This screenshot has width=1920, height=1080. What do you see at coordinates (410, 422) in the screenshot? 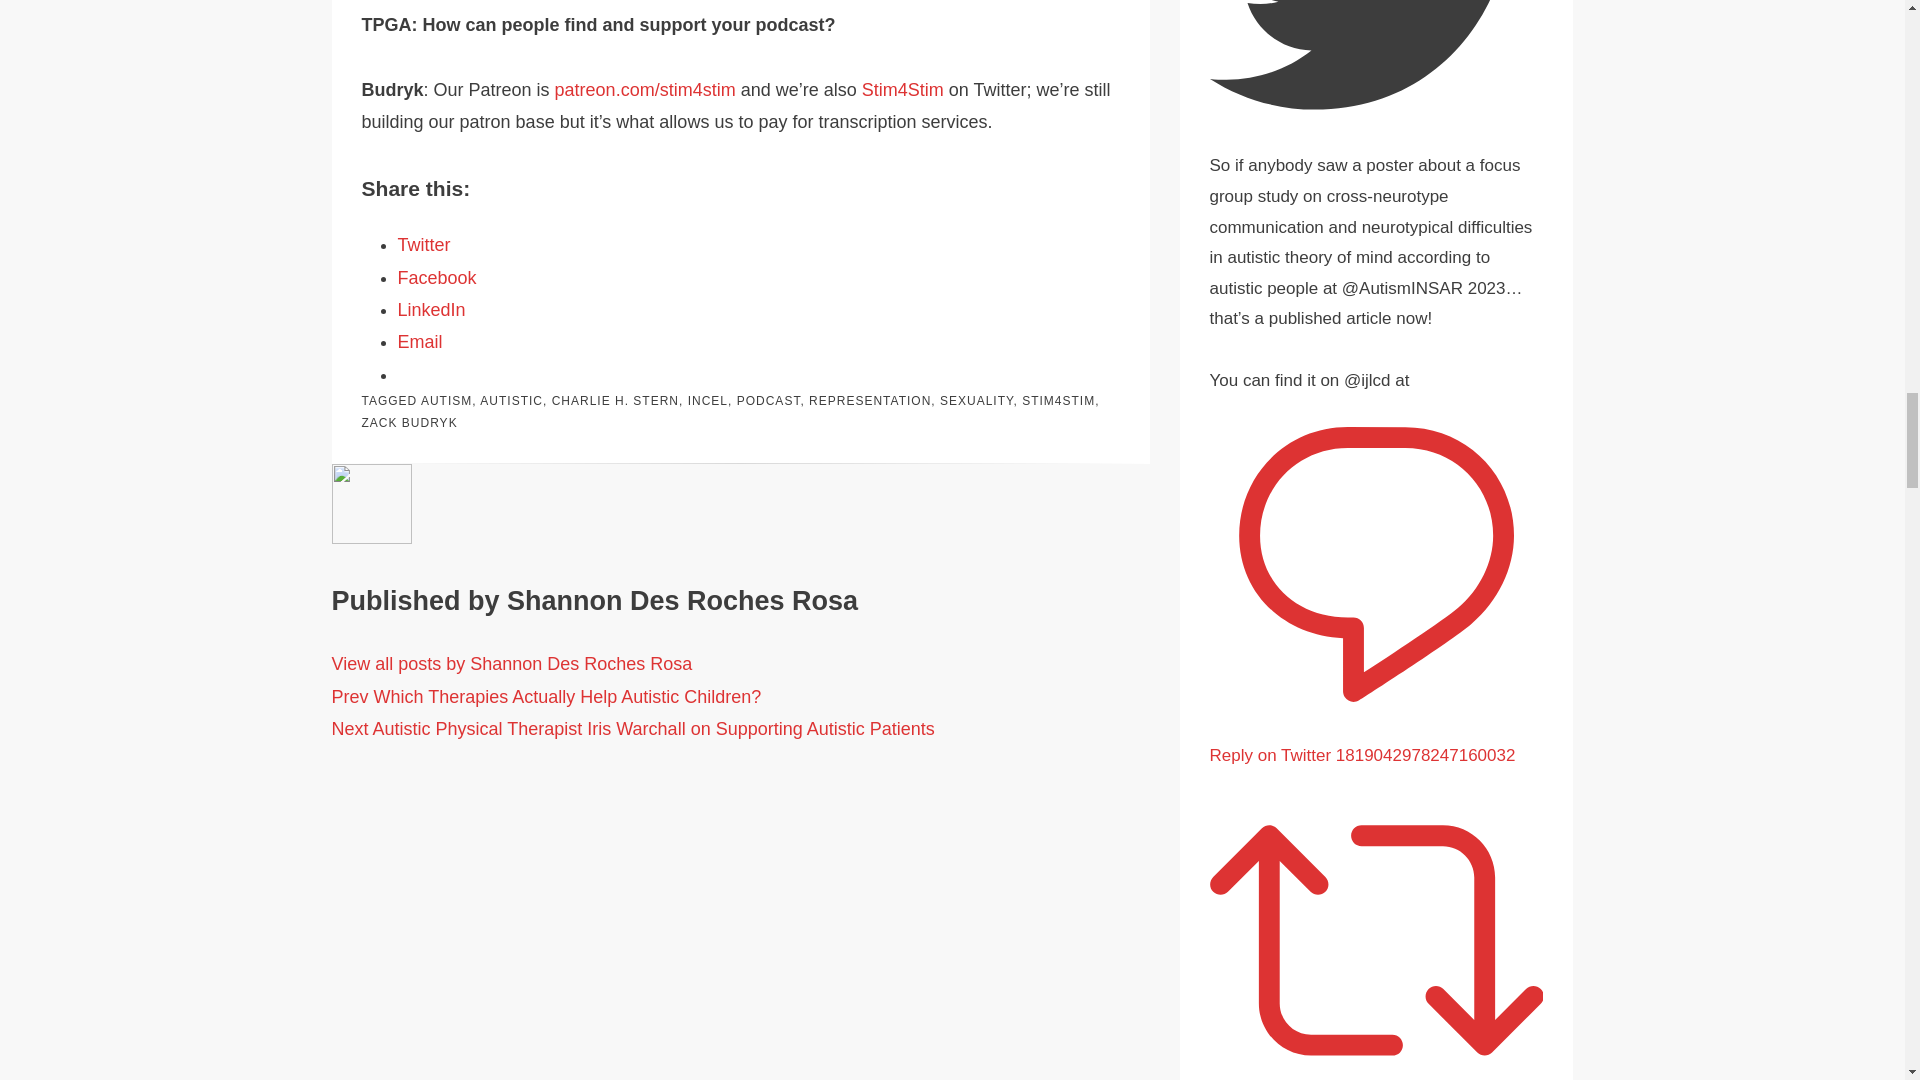
I see `ZACK BUDRYK` at bounding box center [410, 422].